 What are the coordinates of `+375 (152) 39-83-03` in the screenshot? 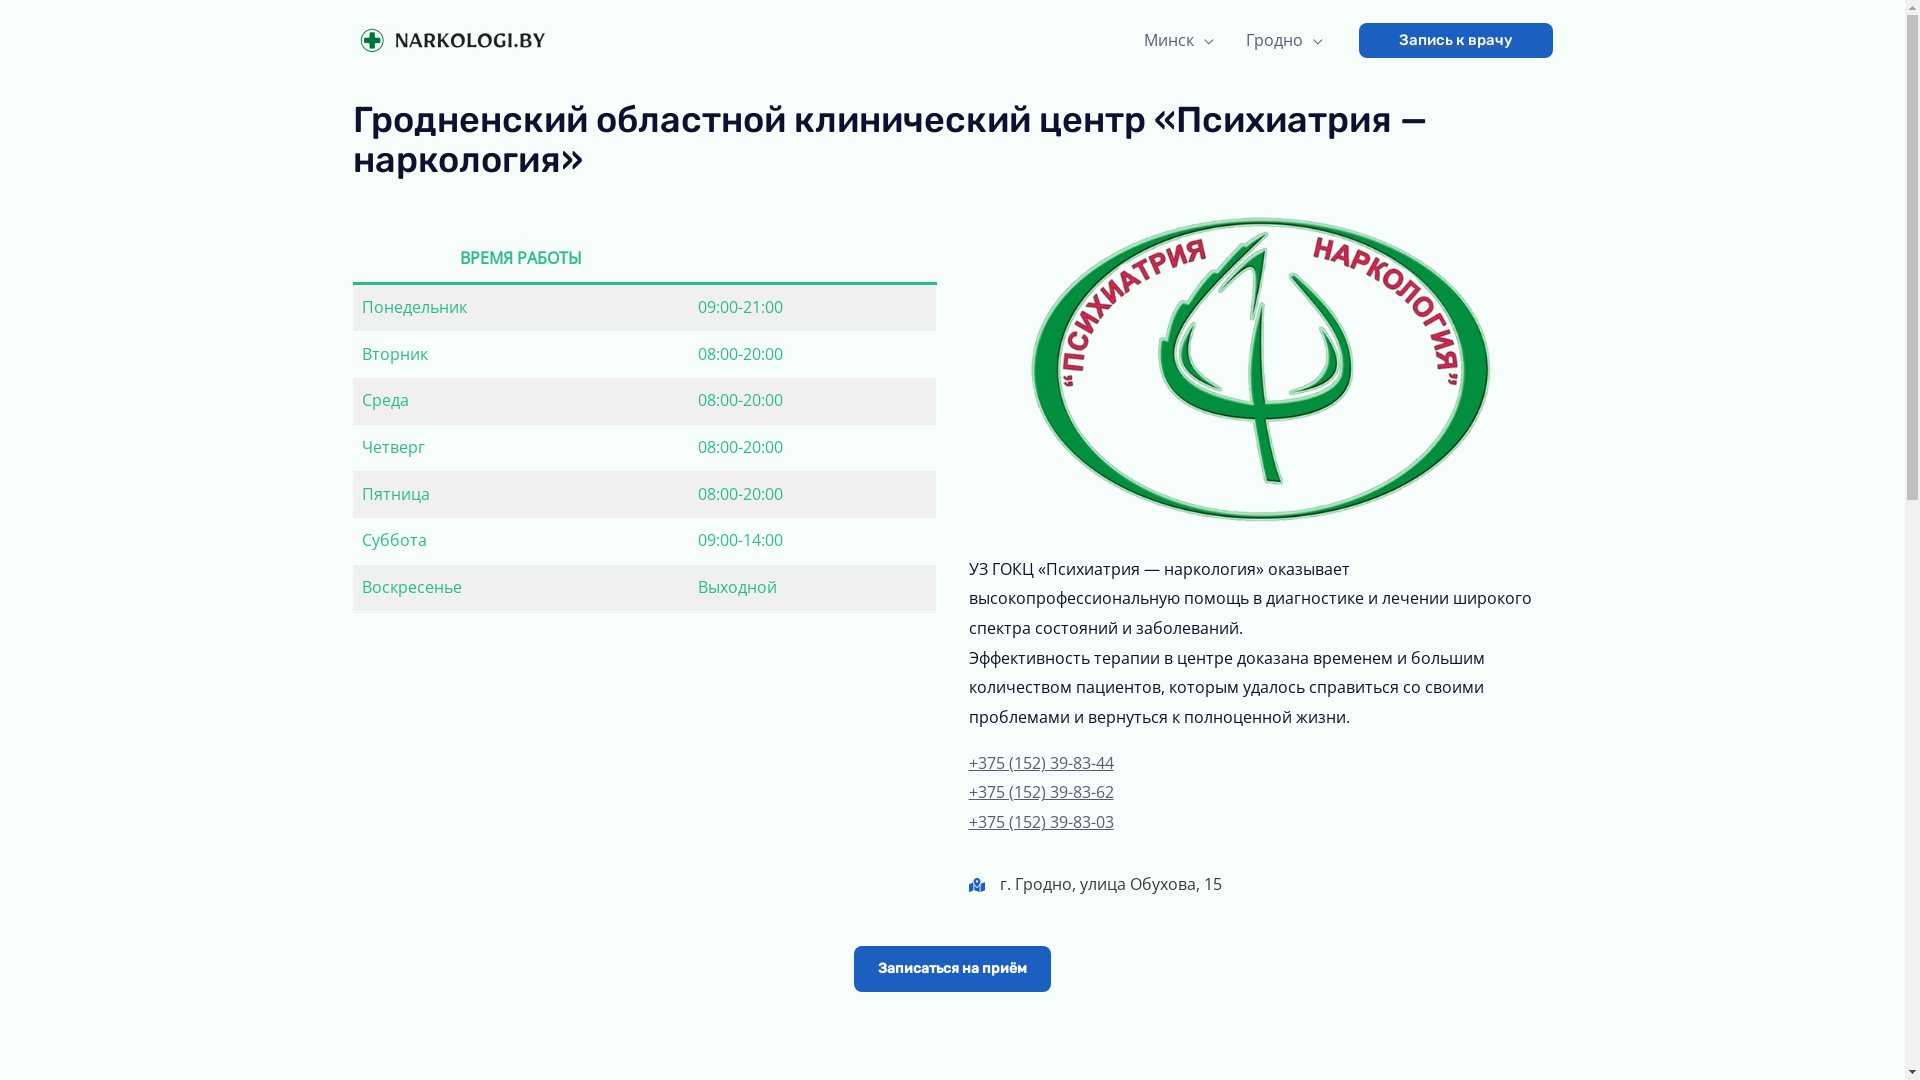 It's located at (1040, 822).